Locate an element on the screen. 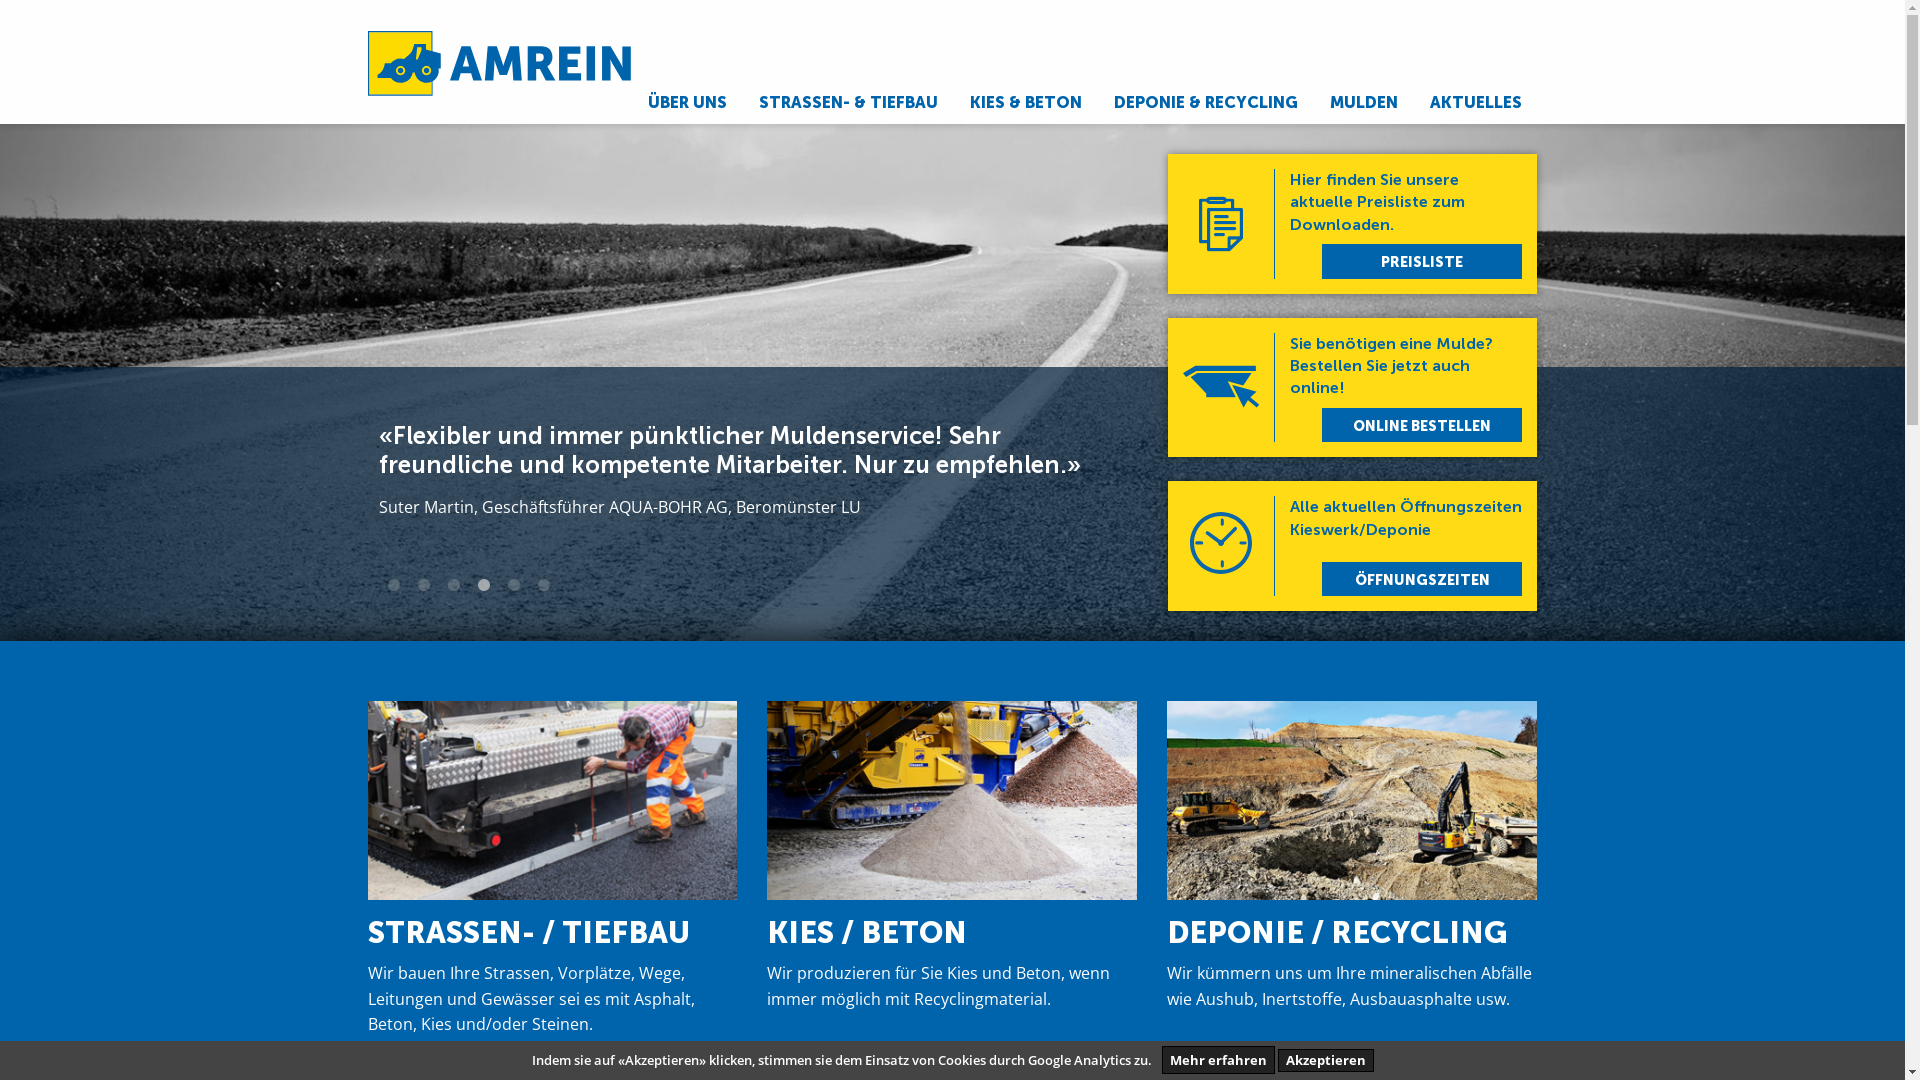 The width and height of the screenshot is (1920, 1080). PREISLISTE is located at coordinates (1422, 261).